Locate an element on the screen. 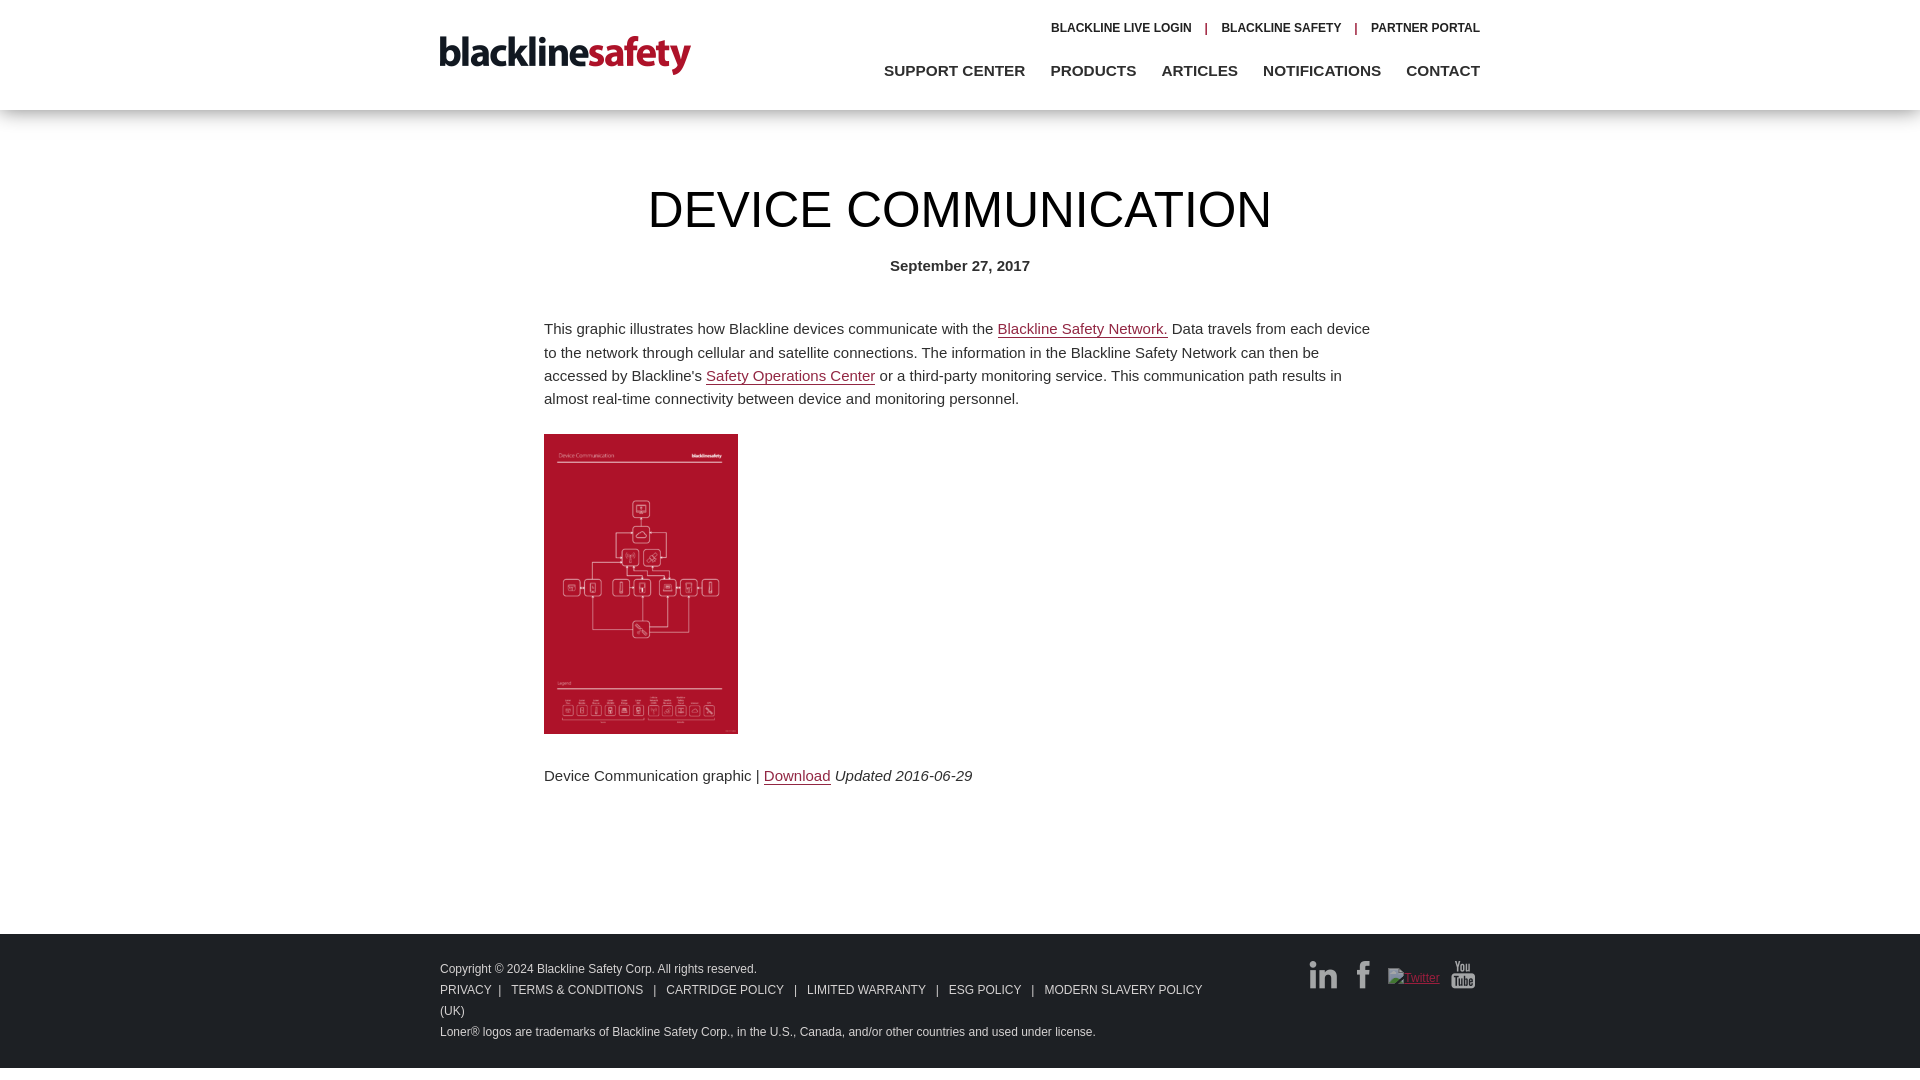 The image size is (1920, 1080). PRODUCTS is located at coordinates (1102, 70).